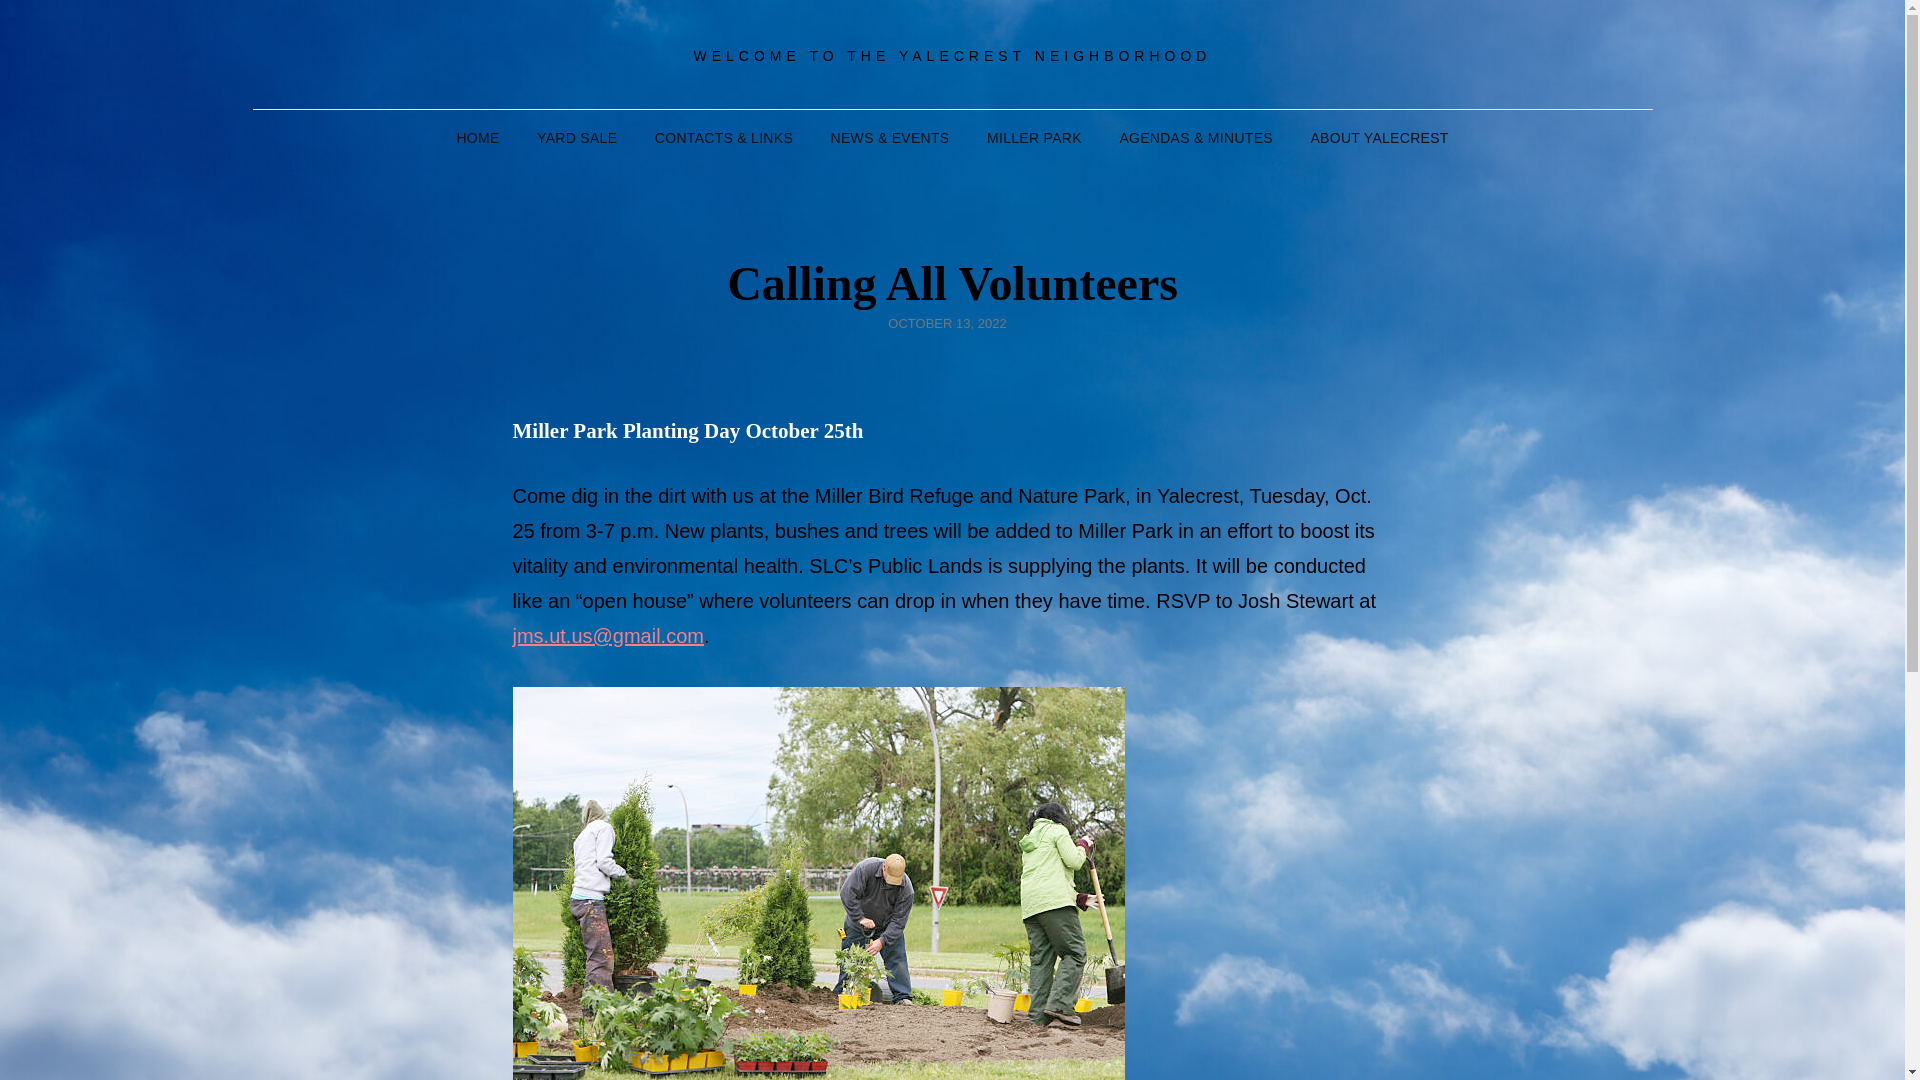 The height and width of the screenshot is (1080, 1920). Describe the element at coordinates (946, 323) in the screenshot. I see `OCTOBER 13, 2022` at that location.